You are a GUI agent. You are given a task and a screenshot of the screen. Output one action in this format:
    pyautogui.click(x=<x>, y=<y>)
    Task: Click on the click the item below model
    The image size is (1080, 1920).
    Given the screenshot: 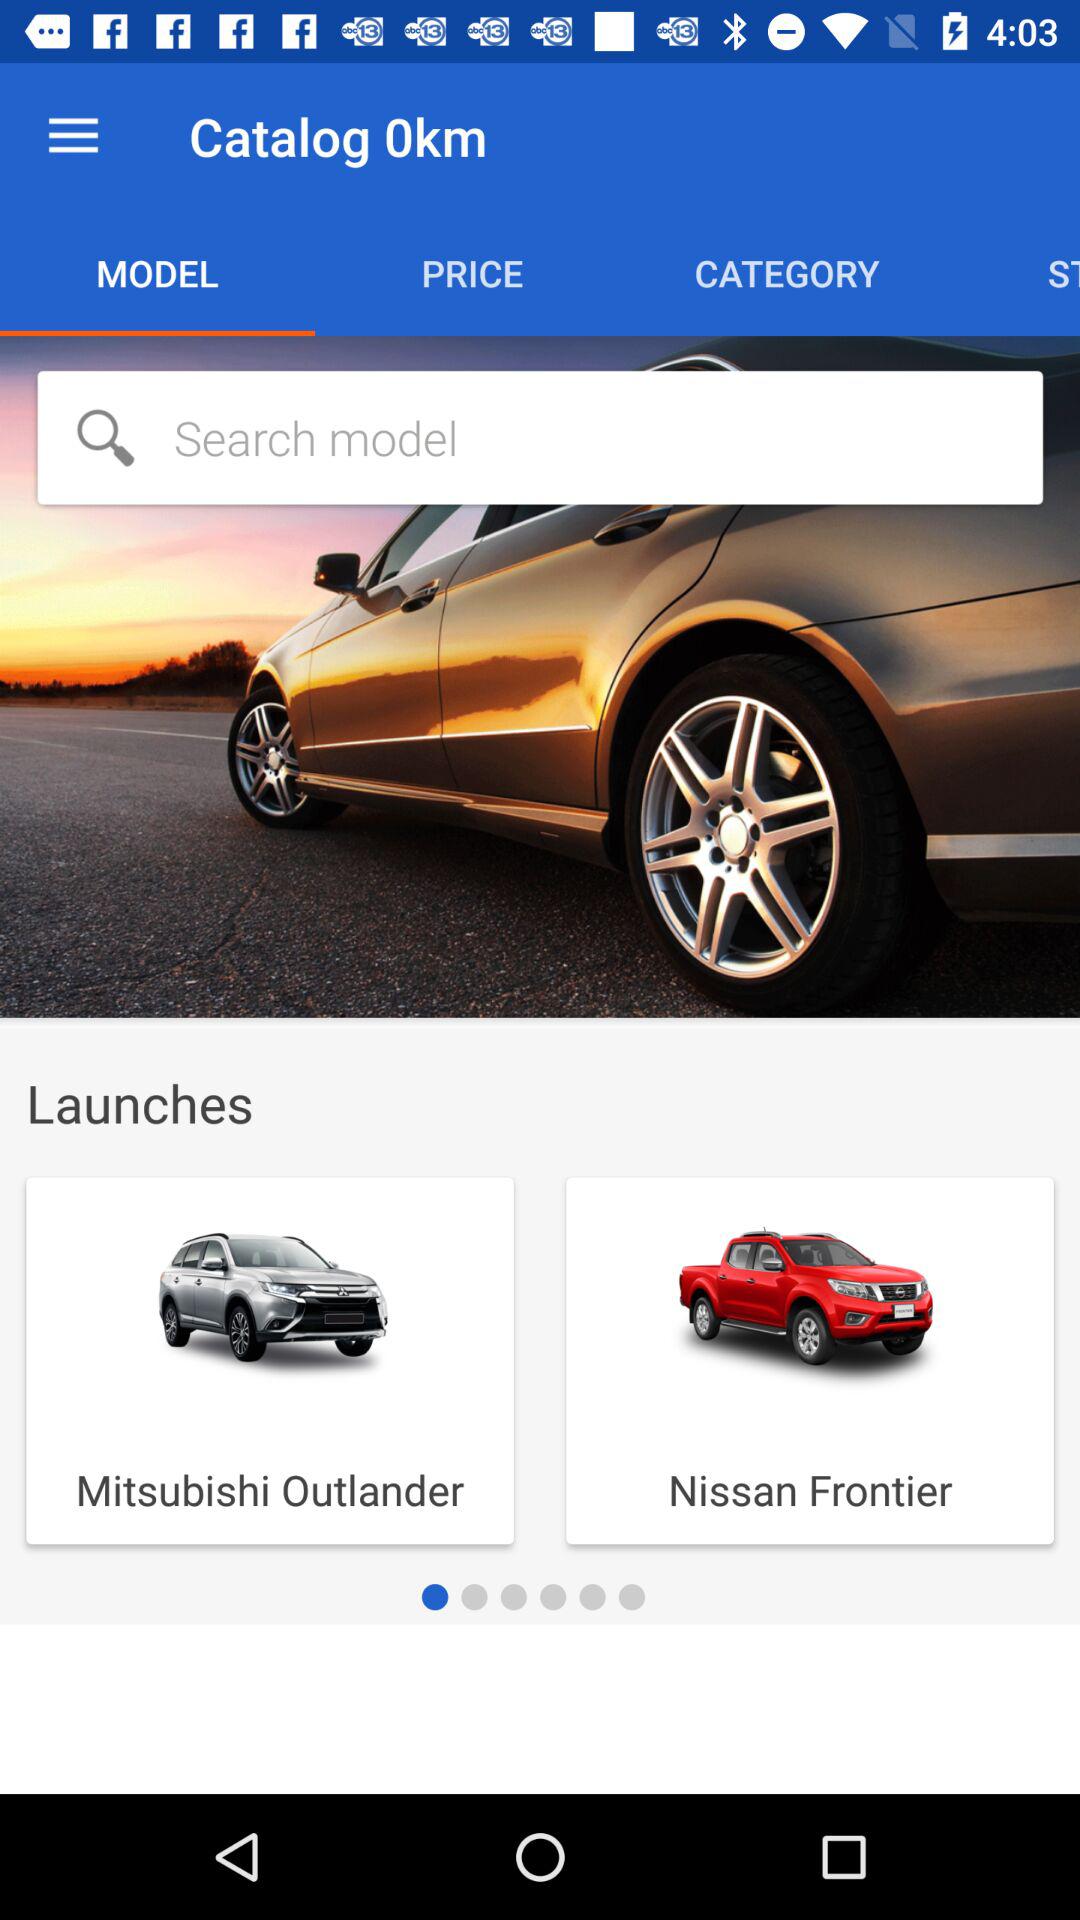 What is the action you would take?
    pyautogui.click(x=540, y=437)
    